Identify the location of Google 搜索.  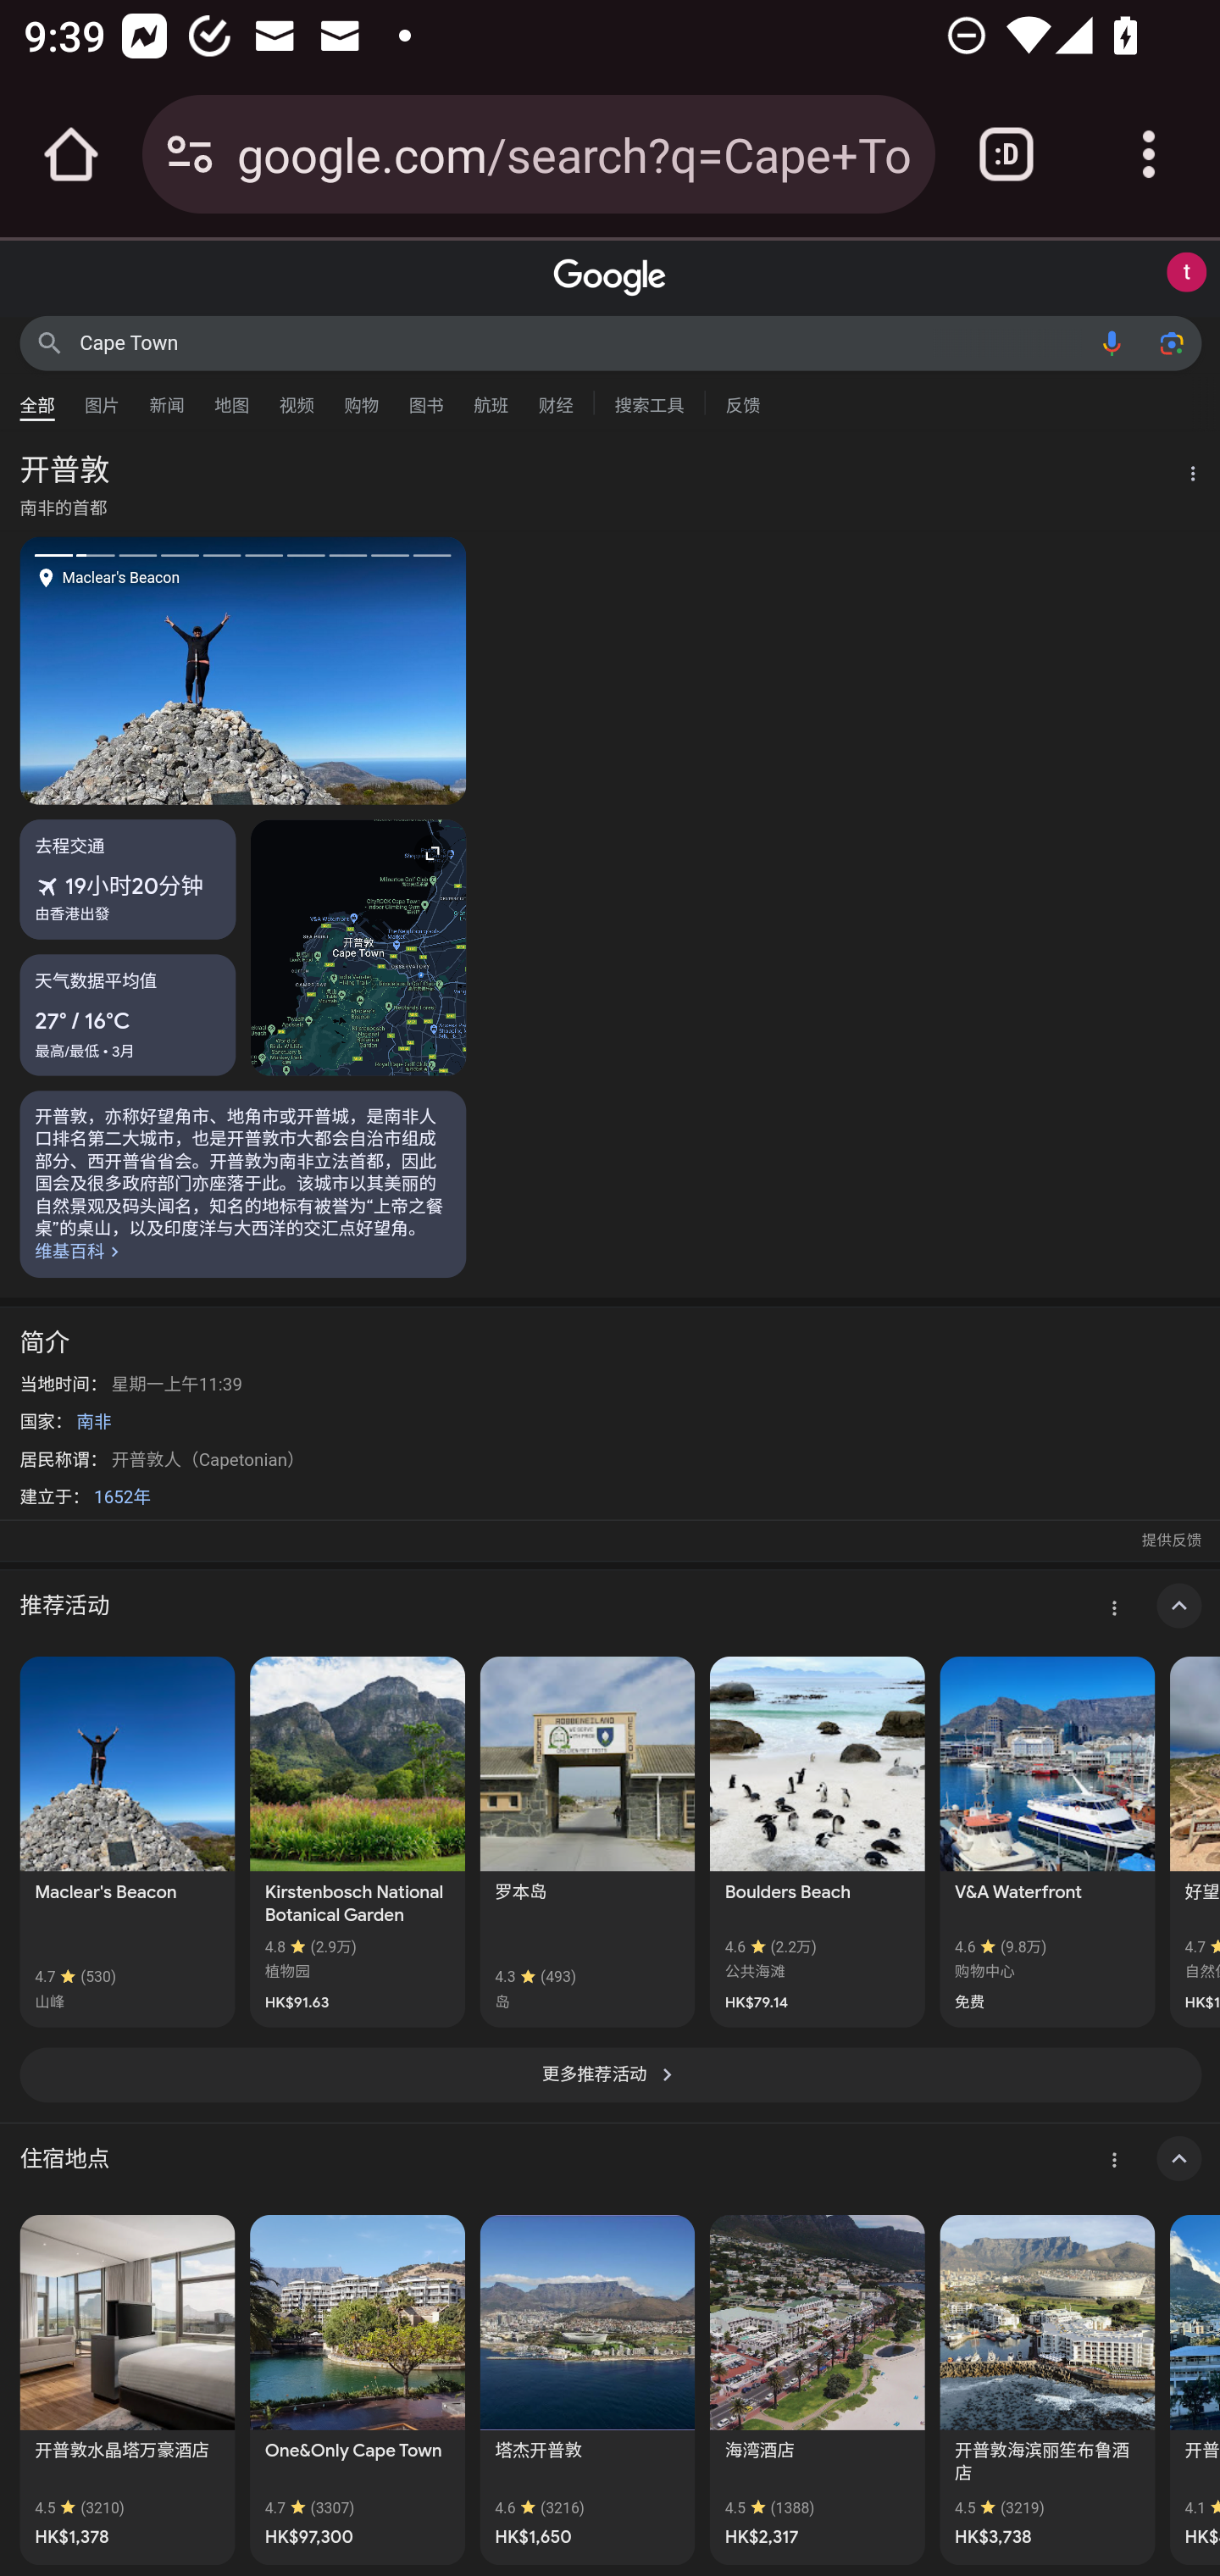
(49, 342).